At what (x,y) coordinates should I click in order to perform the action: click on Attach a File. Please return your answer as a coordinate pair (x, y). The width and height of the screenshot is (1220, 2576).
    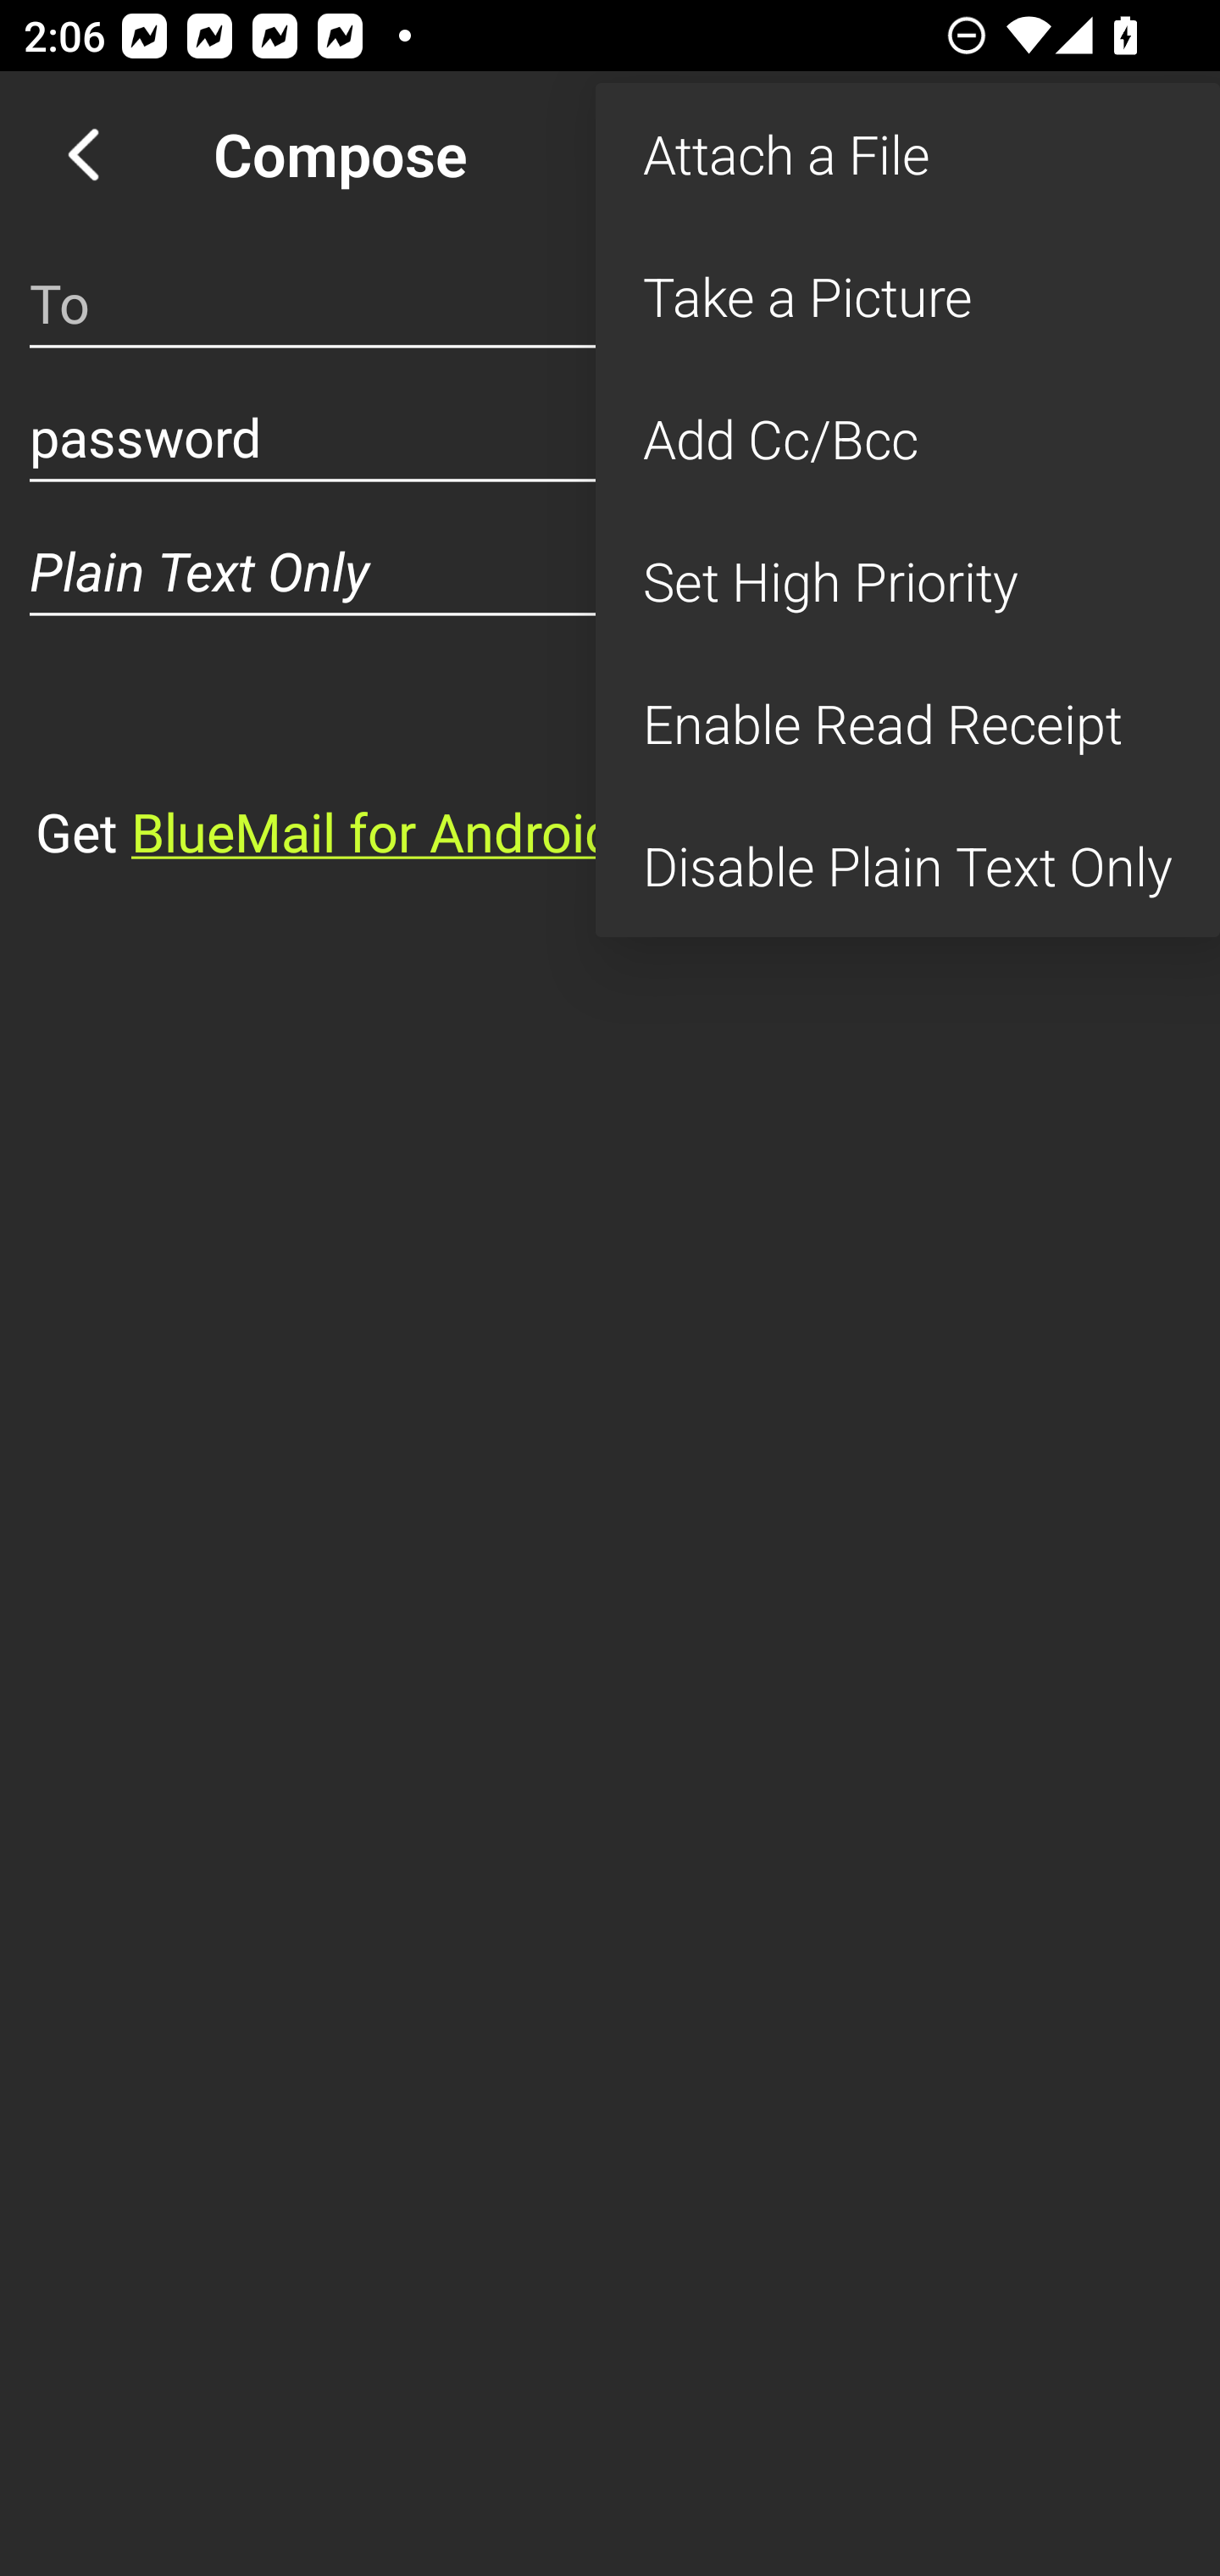
    Looking at the image, I should click on (907, 154).